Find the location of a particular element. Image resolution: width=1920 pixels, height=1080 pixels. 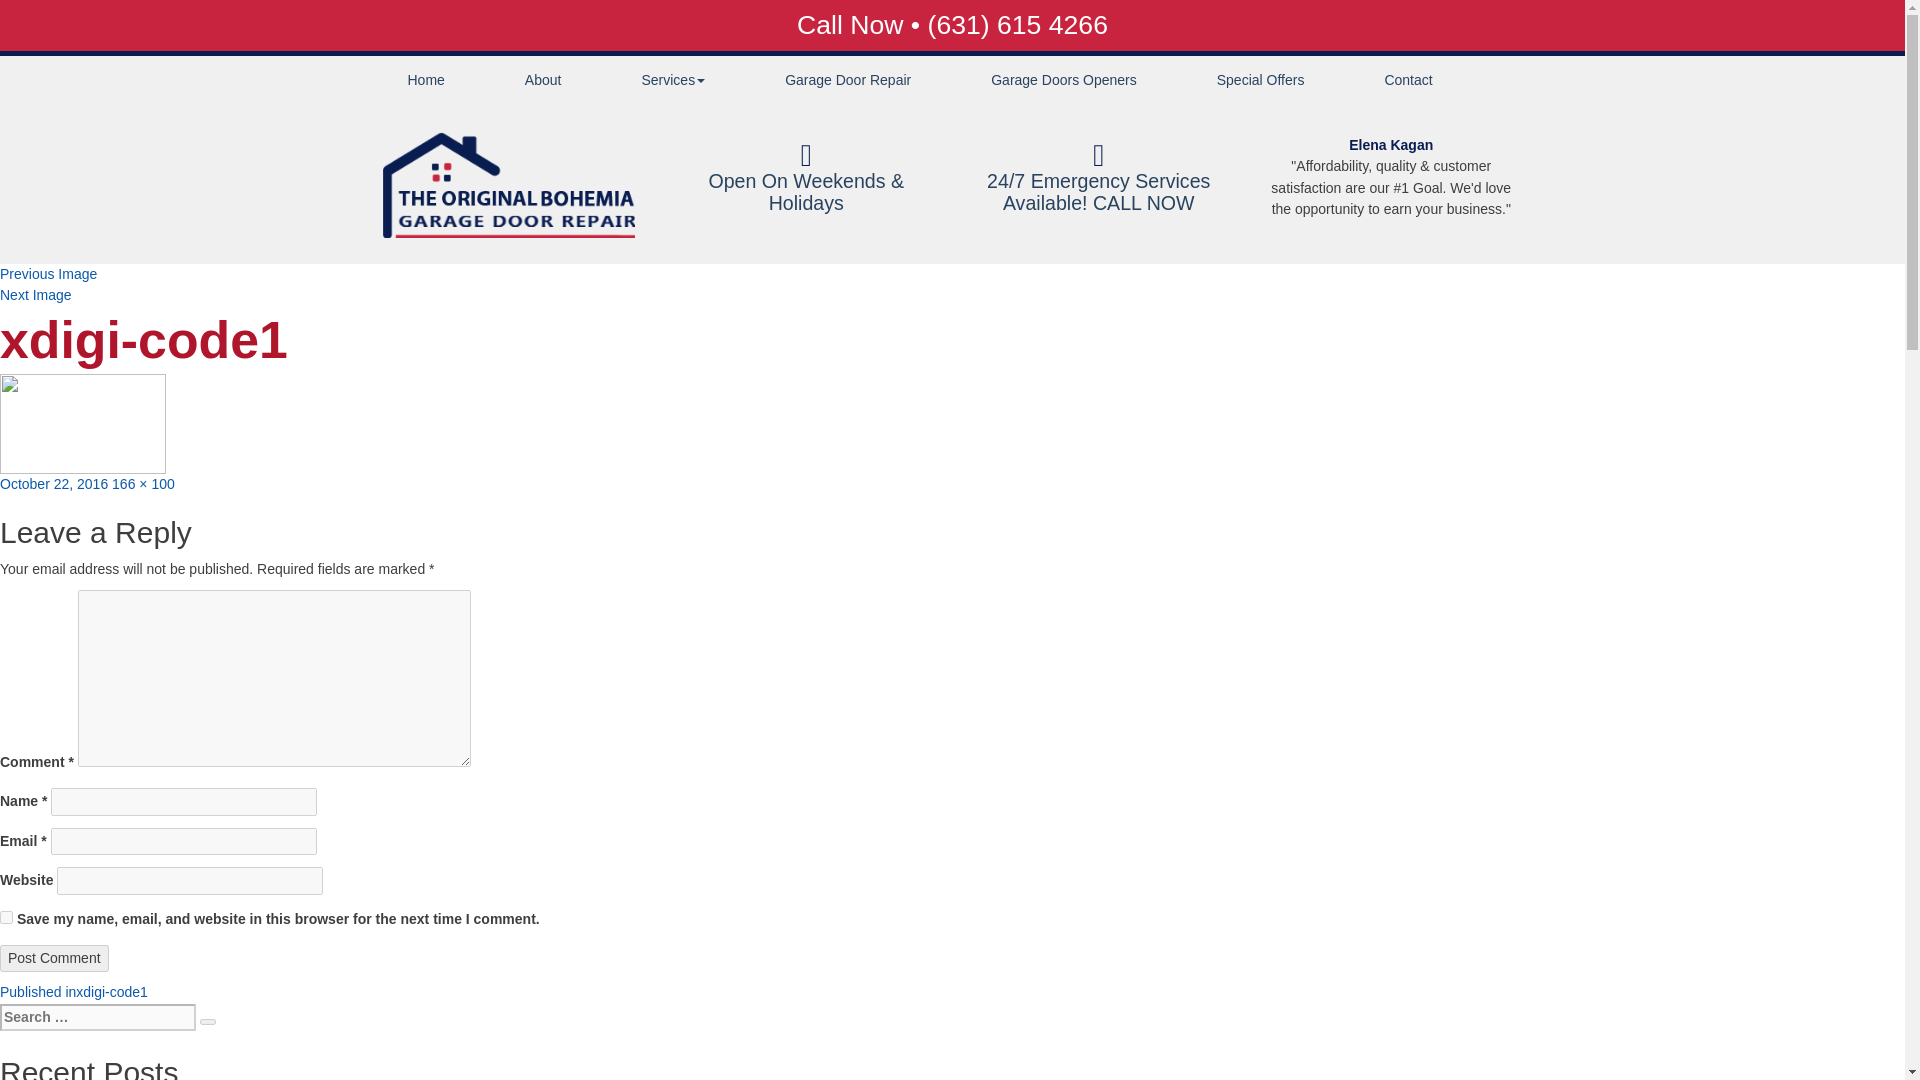

October 22, 2016 is located at coordinates (54, 484).